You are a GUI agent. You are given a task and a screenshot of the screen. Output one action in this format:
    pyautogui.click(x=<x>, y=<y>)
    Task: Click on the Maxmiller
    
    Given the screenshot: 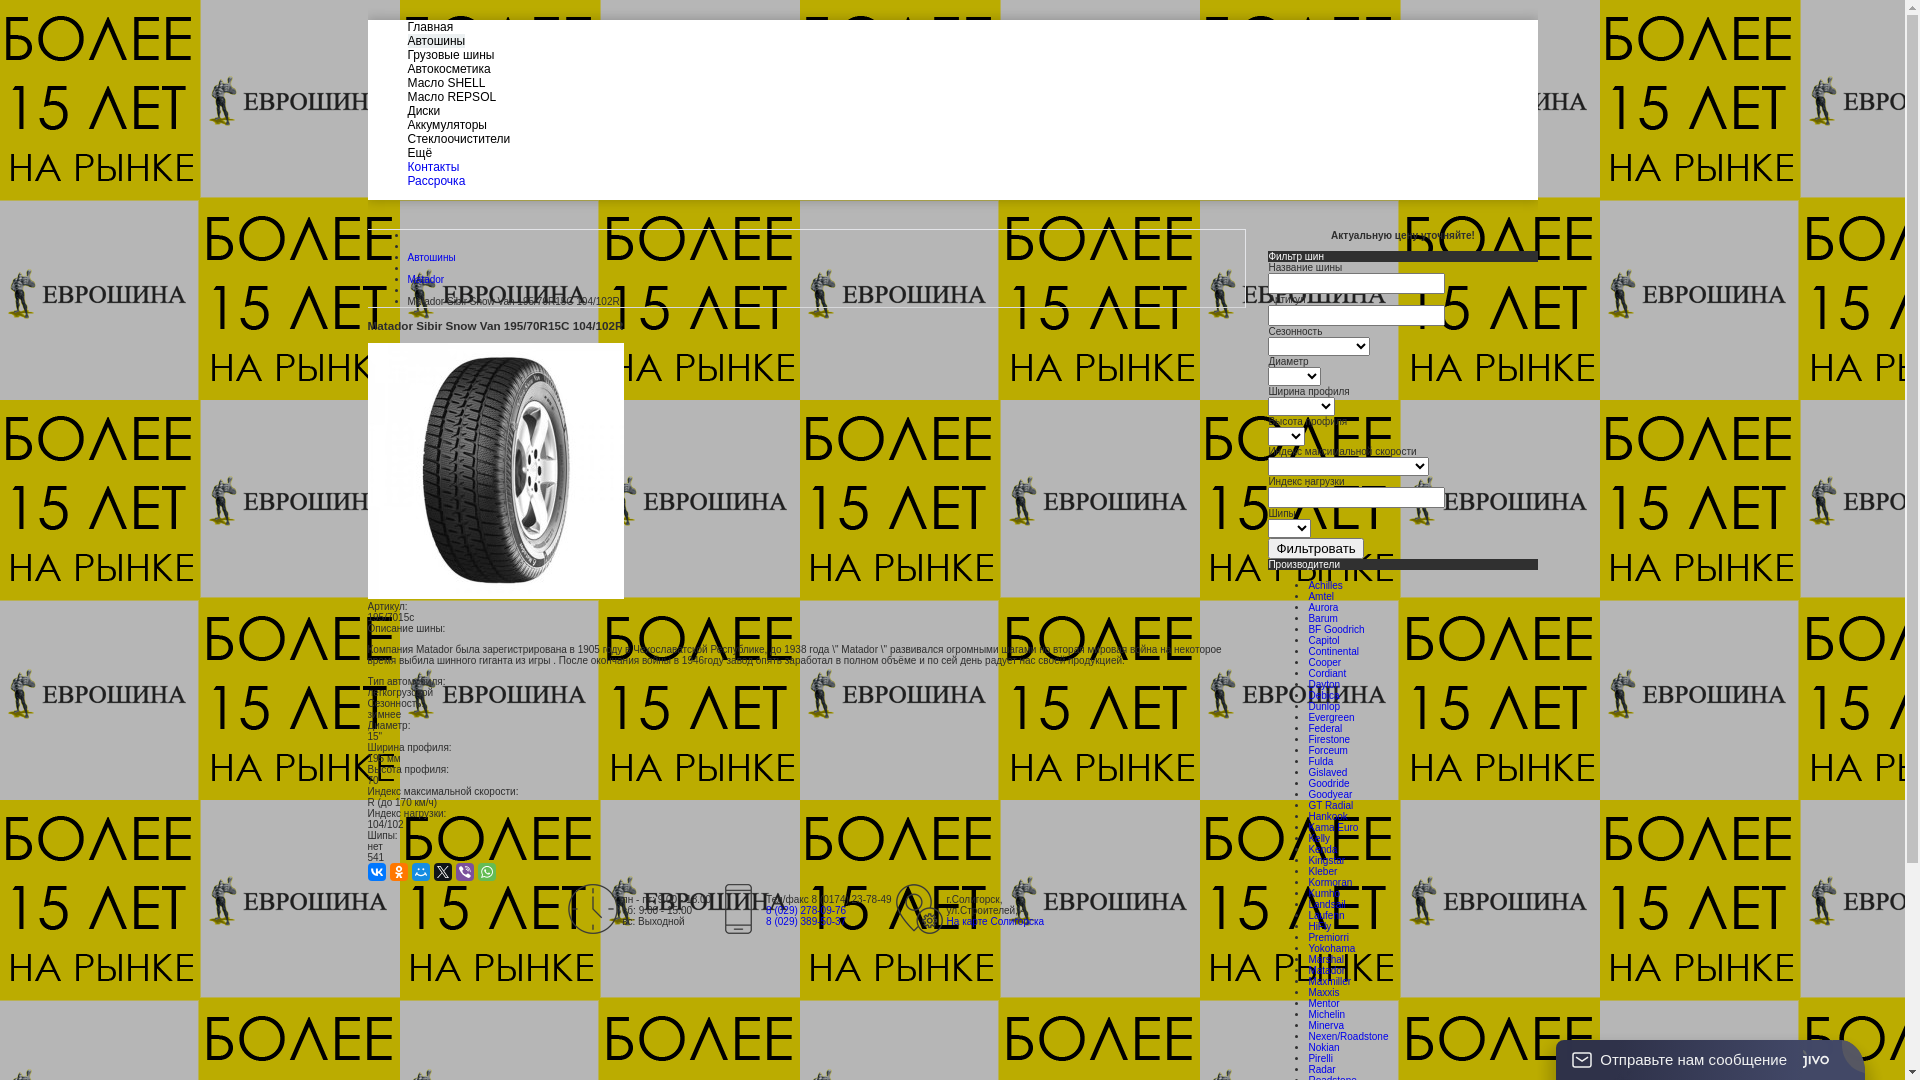 What is the action you would take?
    pyautogui.click(x=1330, y=982)
    